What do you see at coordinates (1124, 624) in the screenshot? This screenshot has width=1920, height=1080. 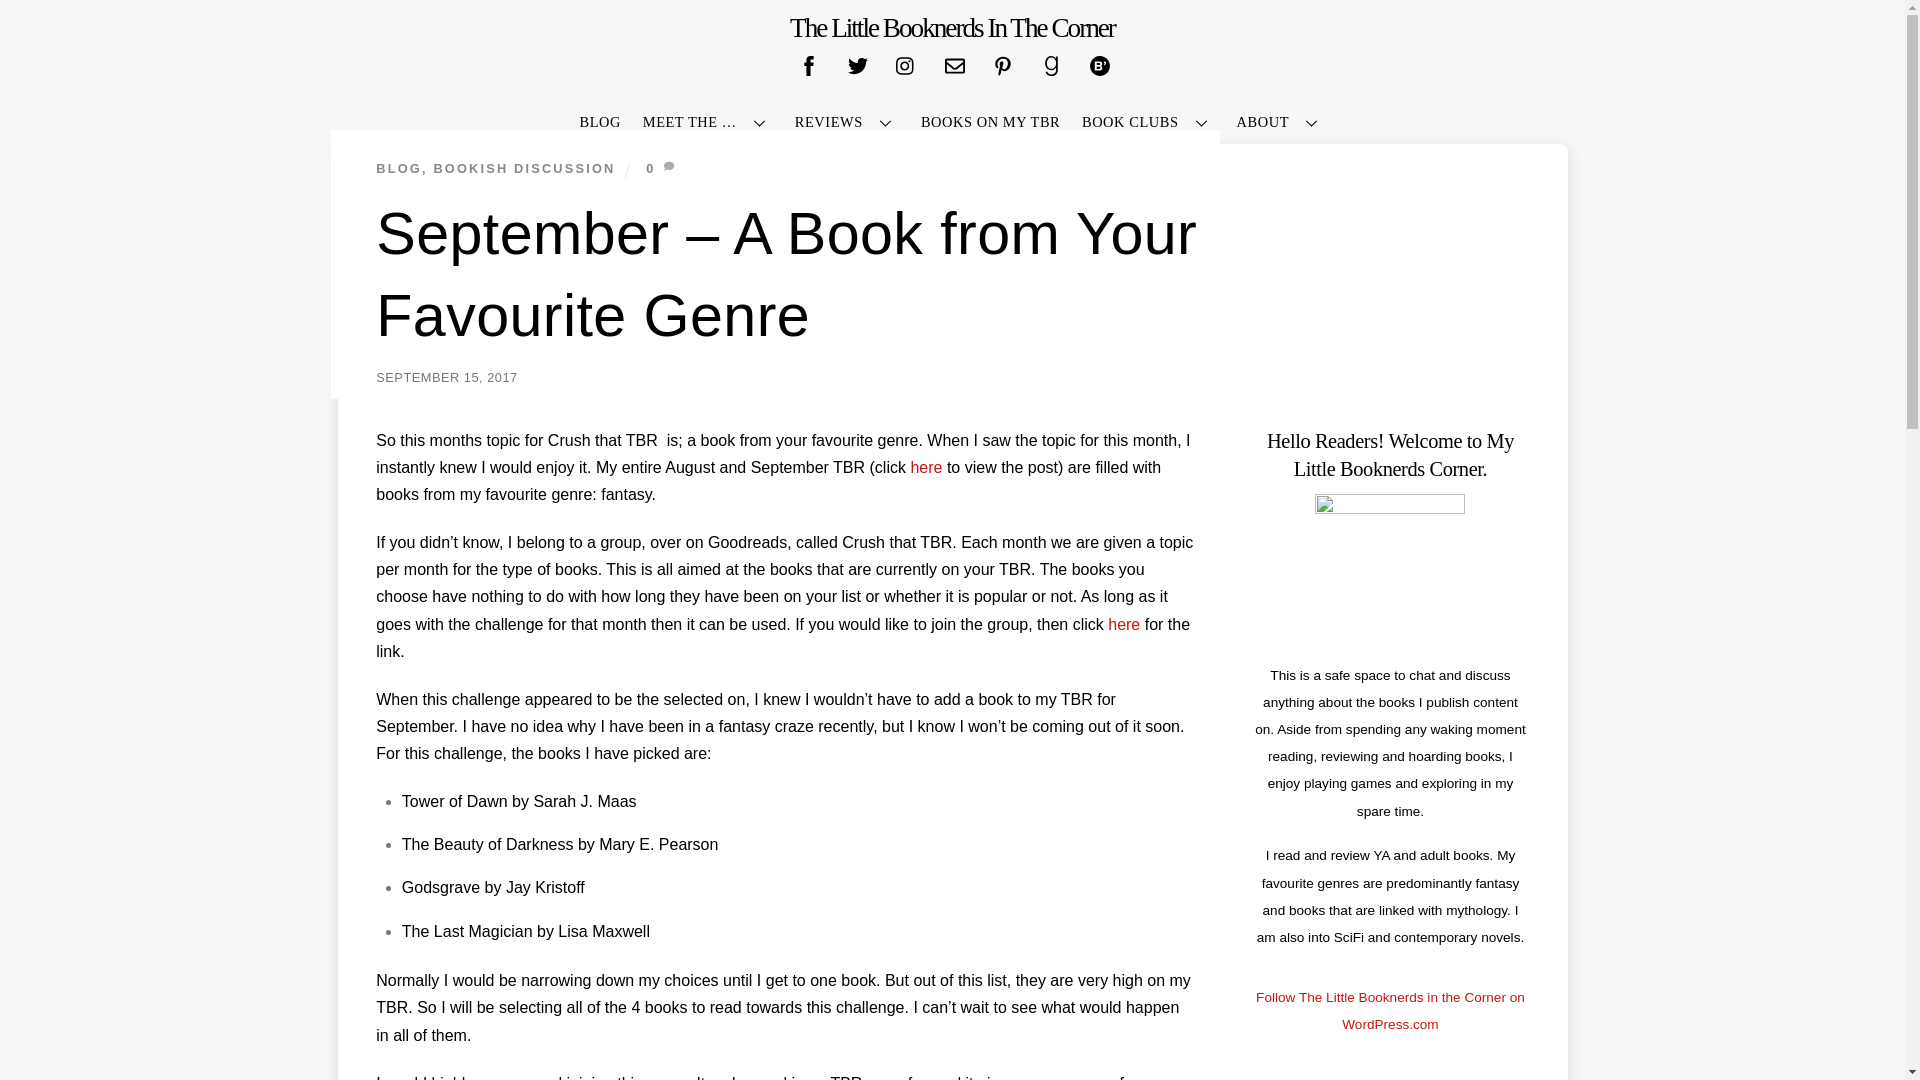 I see `here` at bounding box center [1124, 624].